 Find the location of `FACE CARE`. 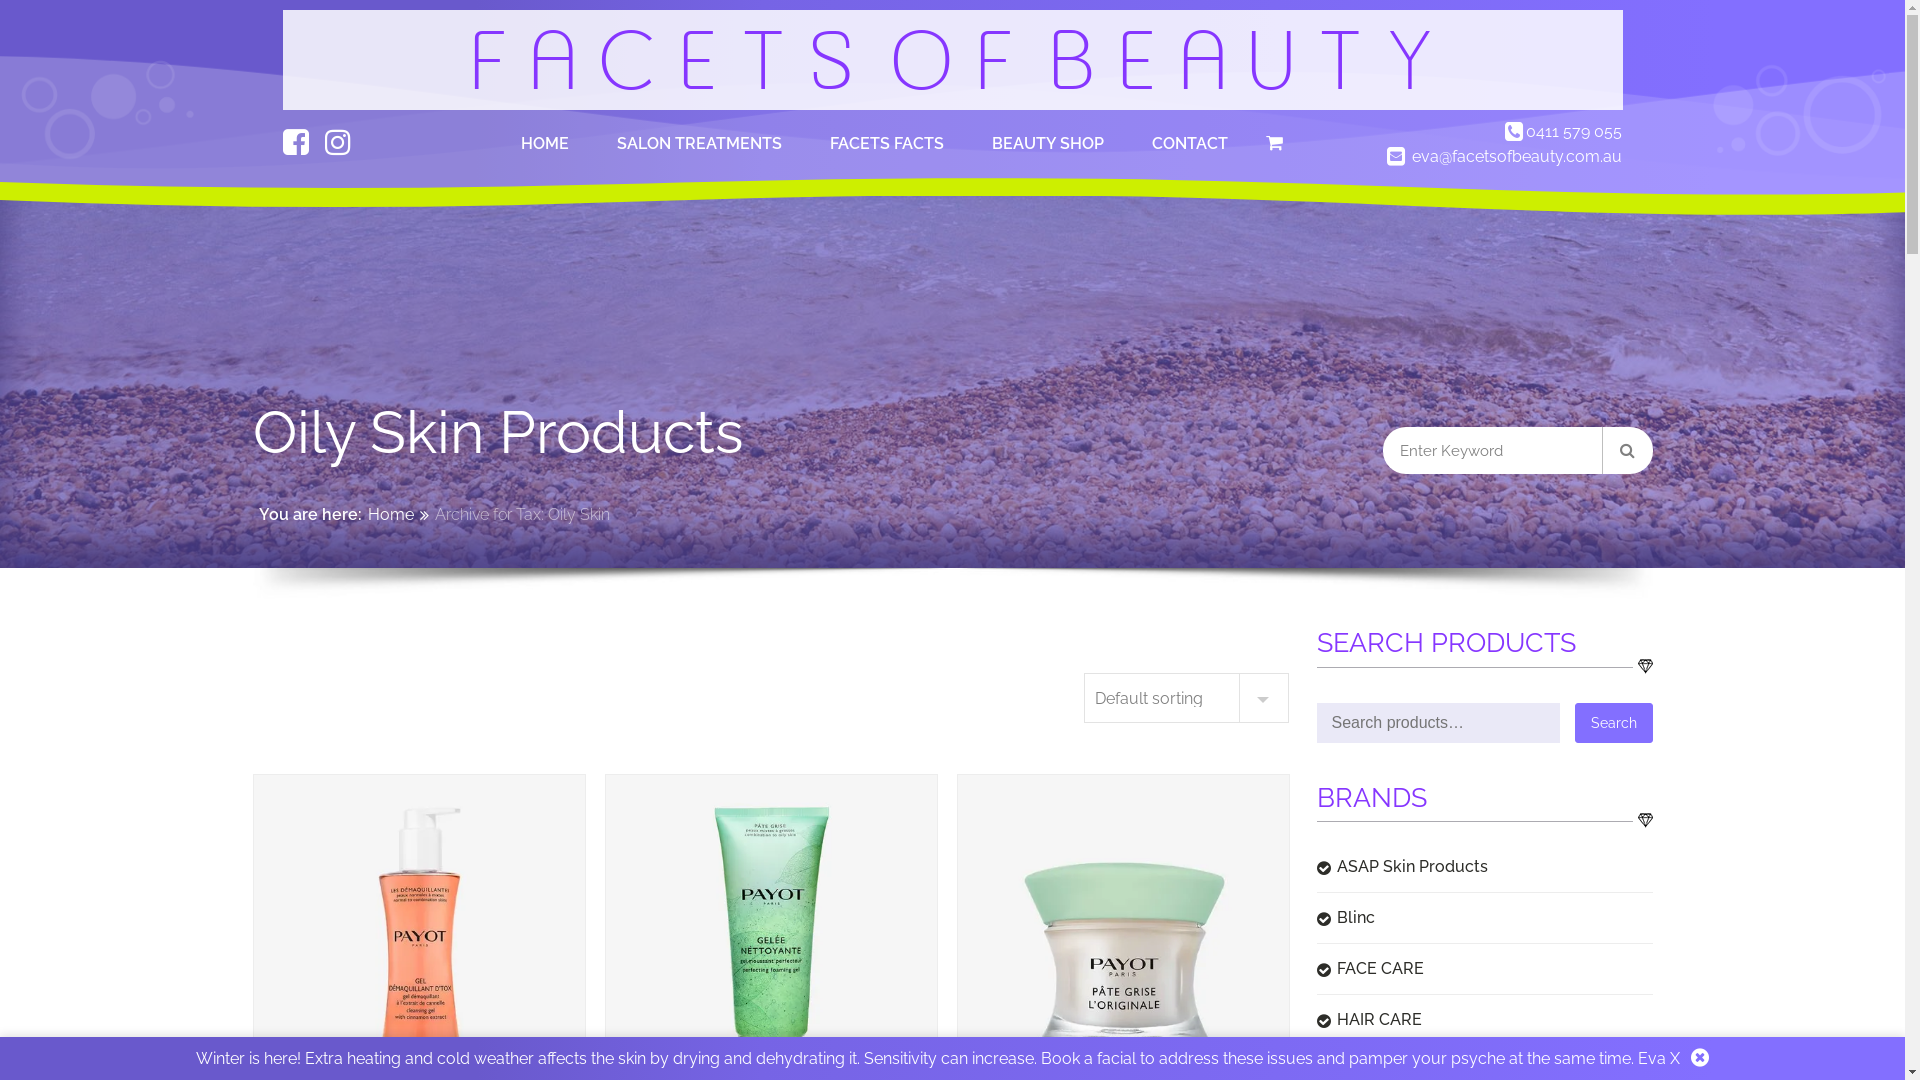

FACE CARE is located at coordinates (1484, 972).